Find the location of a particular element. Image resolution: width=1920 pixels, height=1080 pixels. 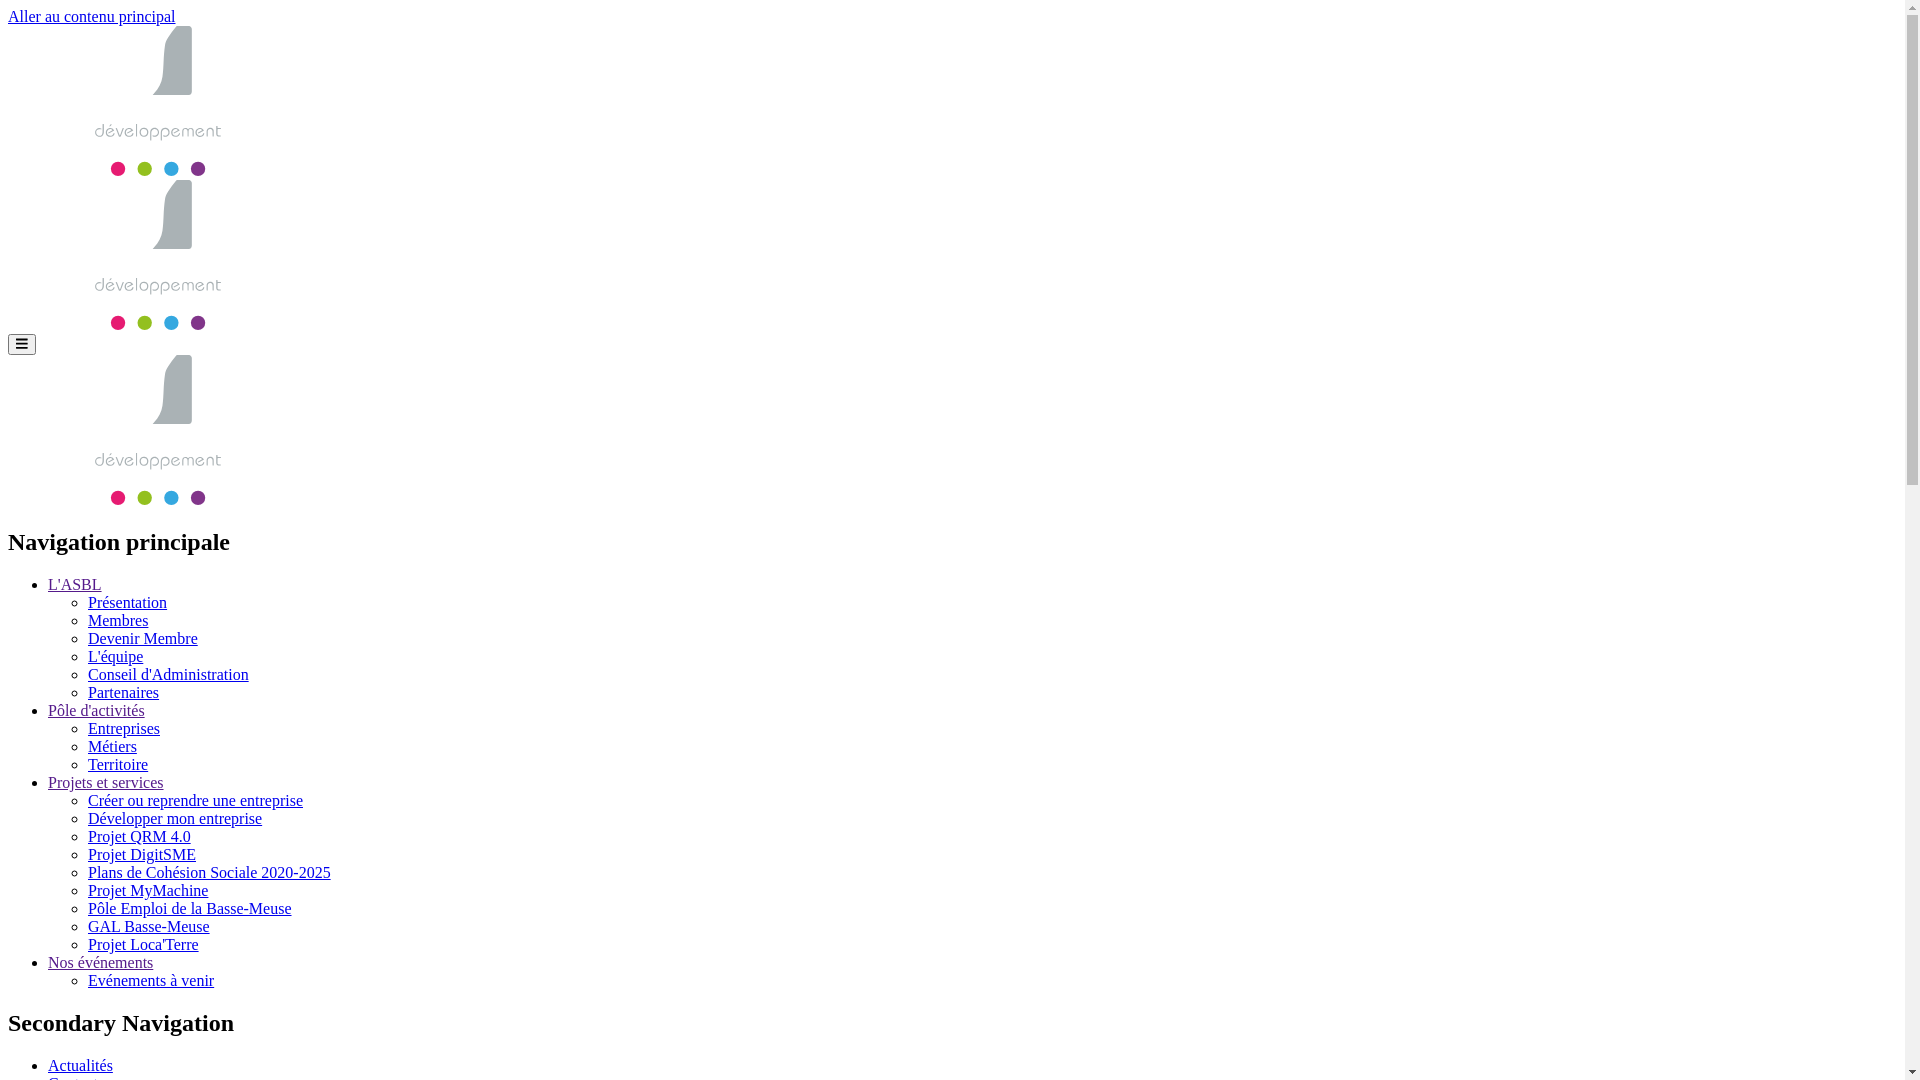

Projets et services is located at coordinates (106, 782).